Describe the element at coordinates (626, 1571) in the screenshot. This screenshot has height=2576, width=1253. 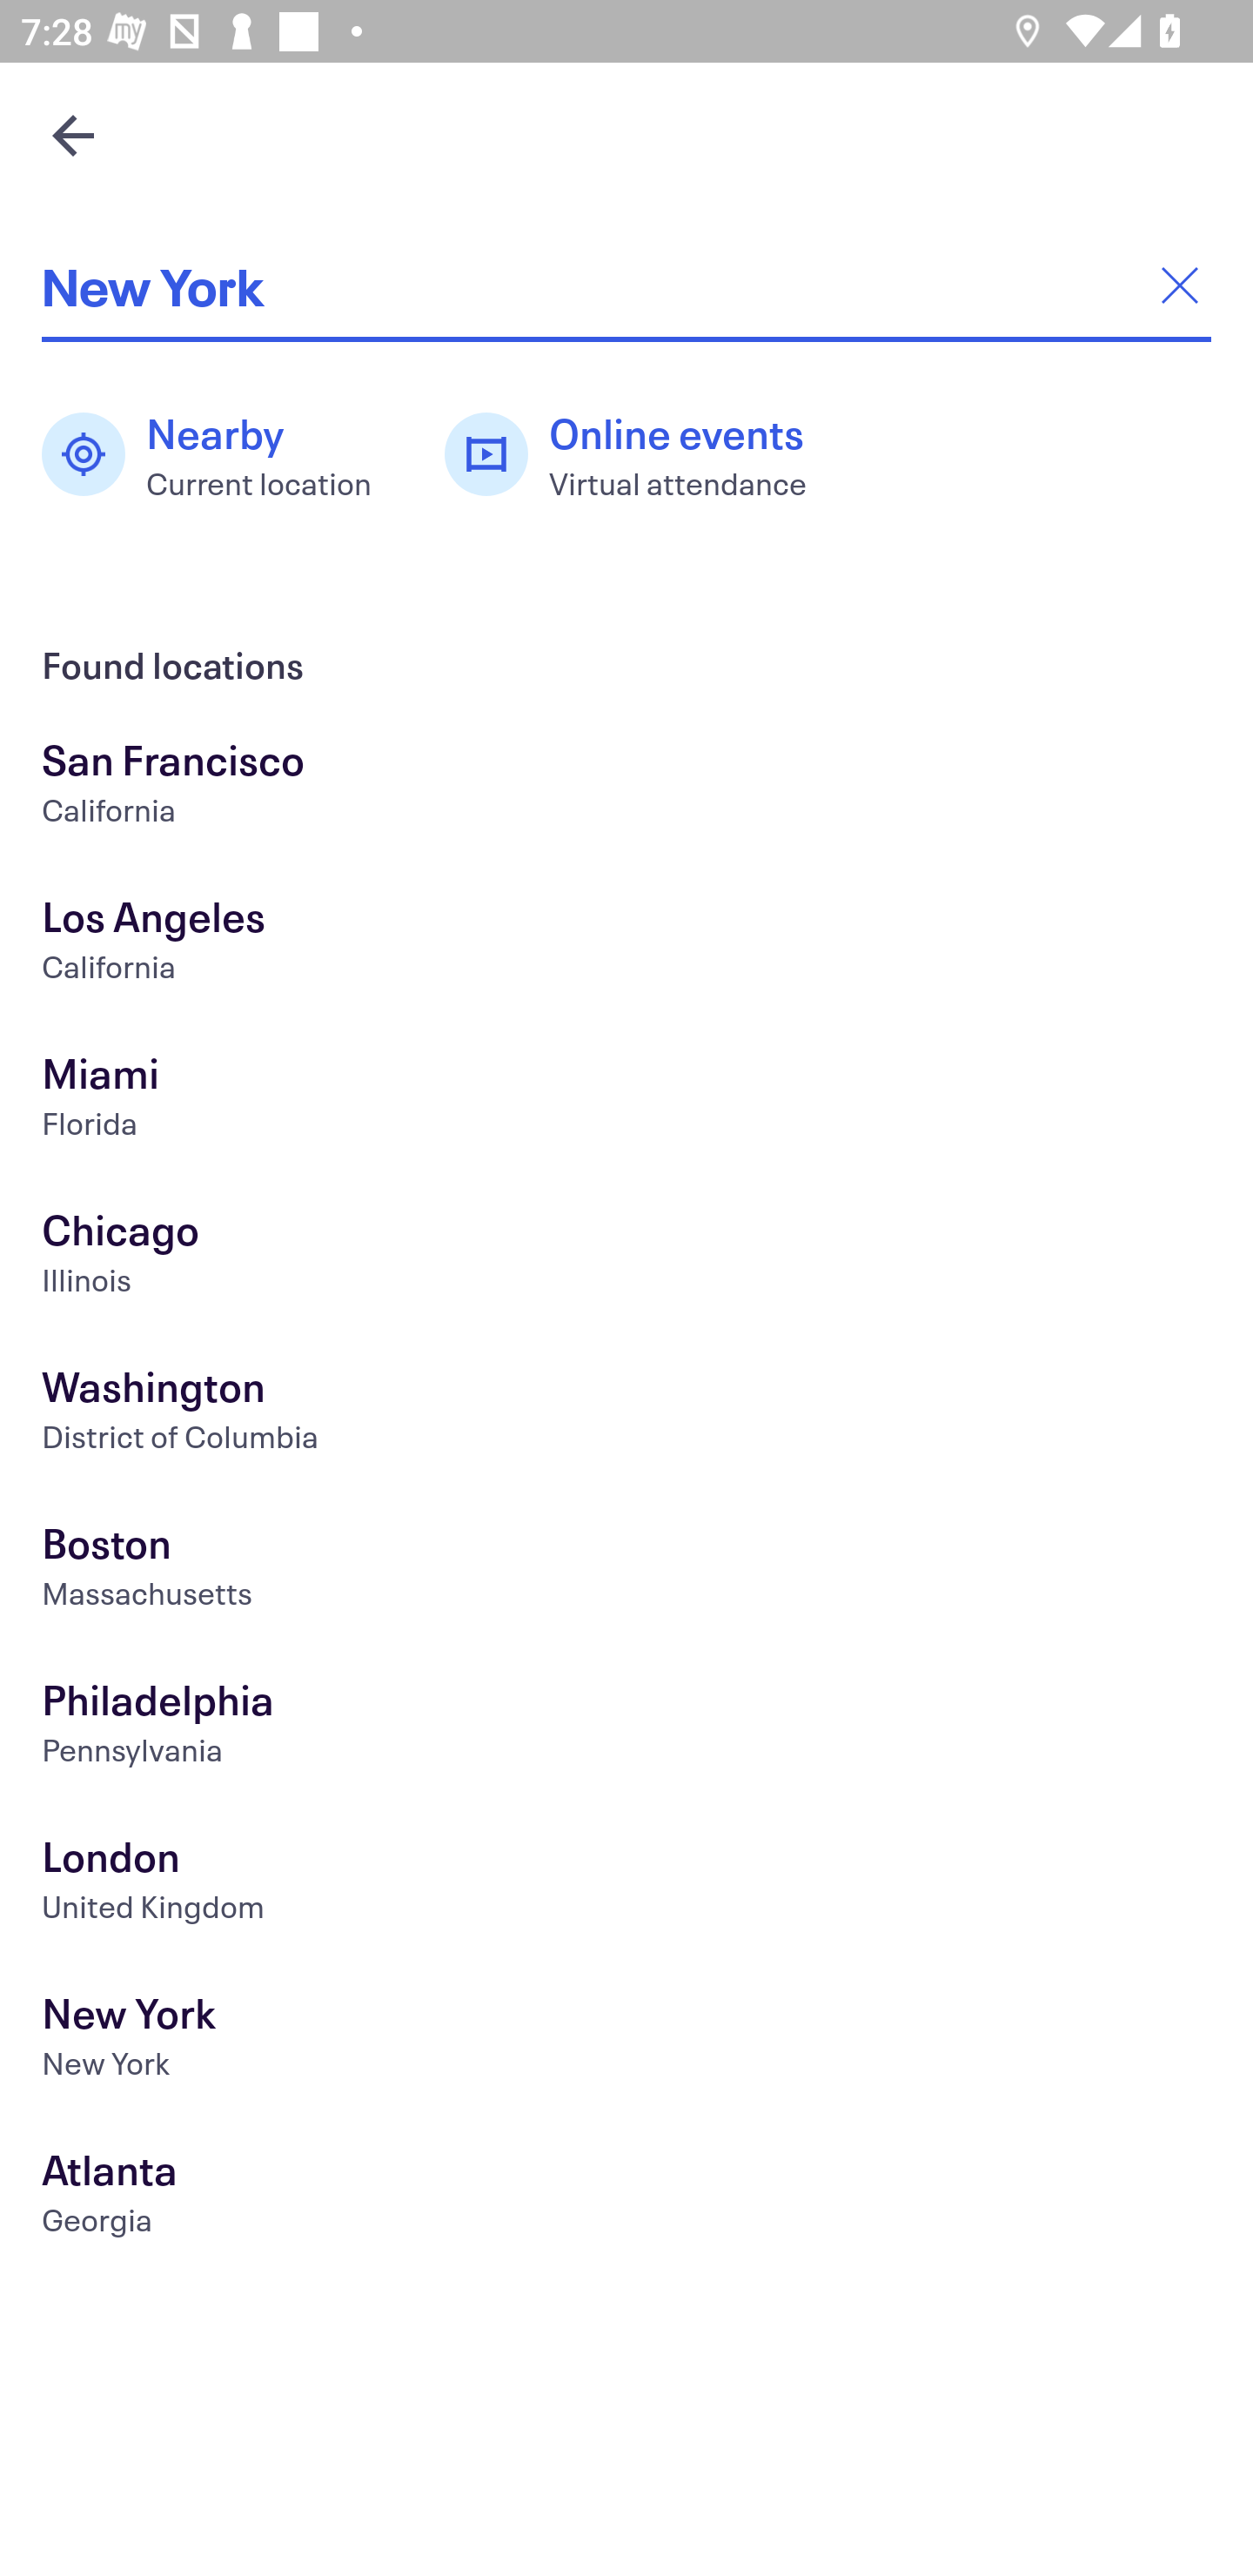
I see `Boston Massachusetts` at that location.